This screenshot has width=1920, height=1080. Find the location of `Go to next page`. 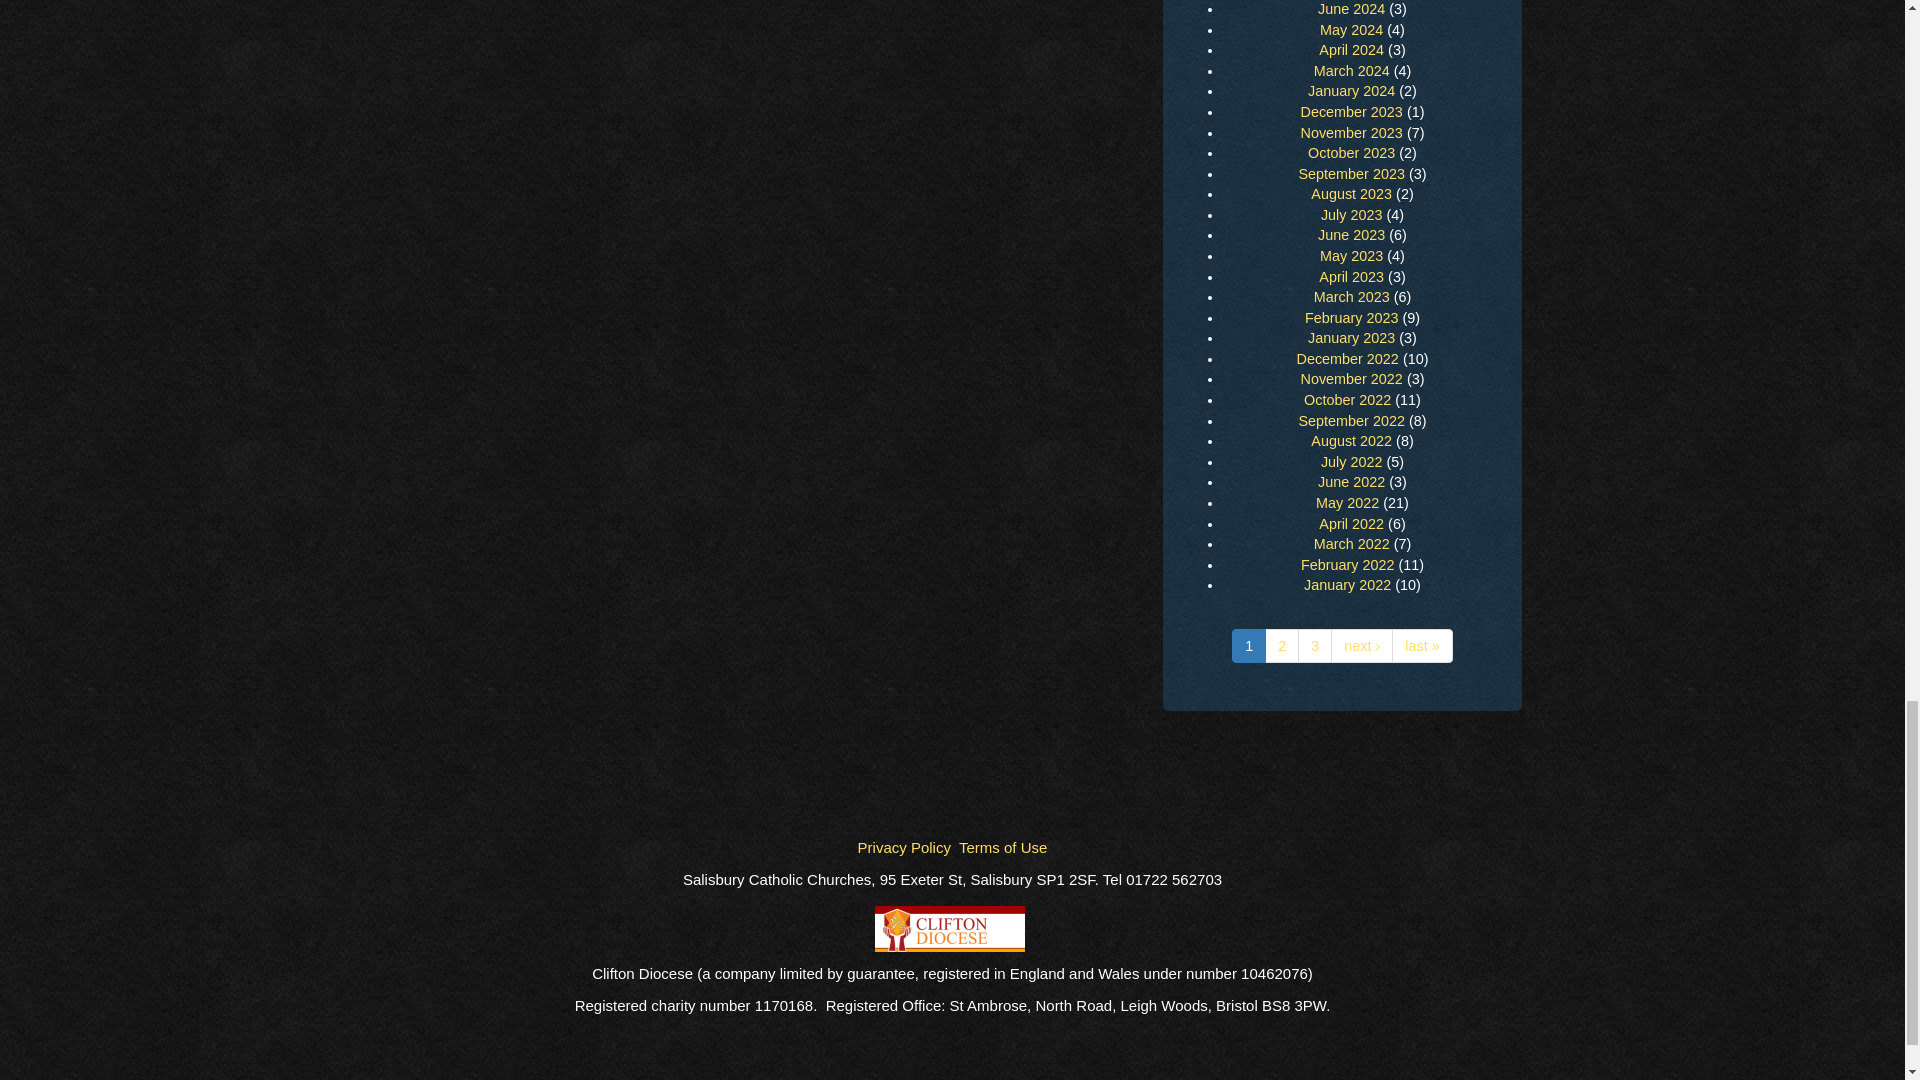

Go to next page is located at coordinates (1362, 646).